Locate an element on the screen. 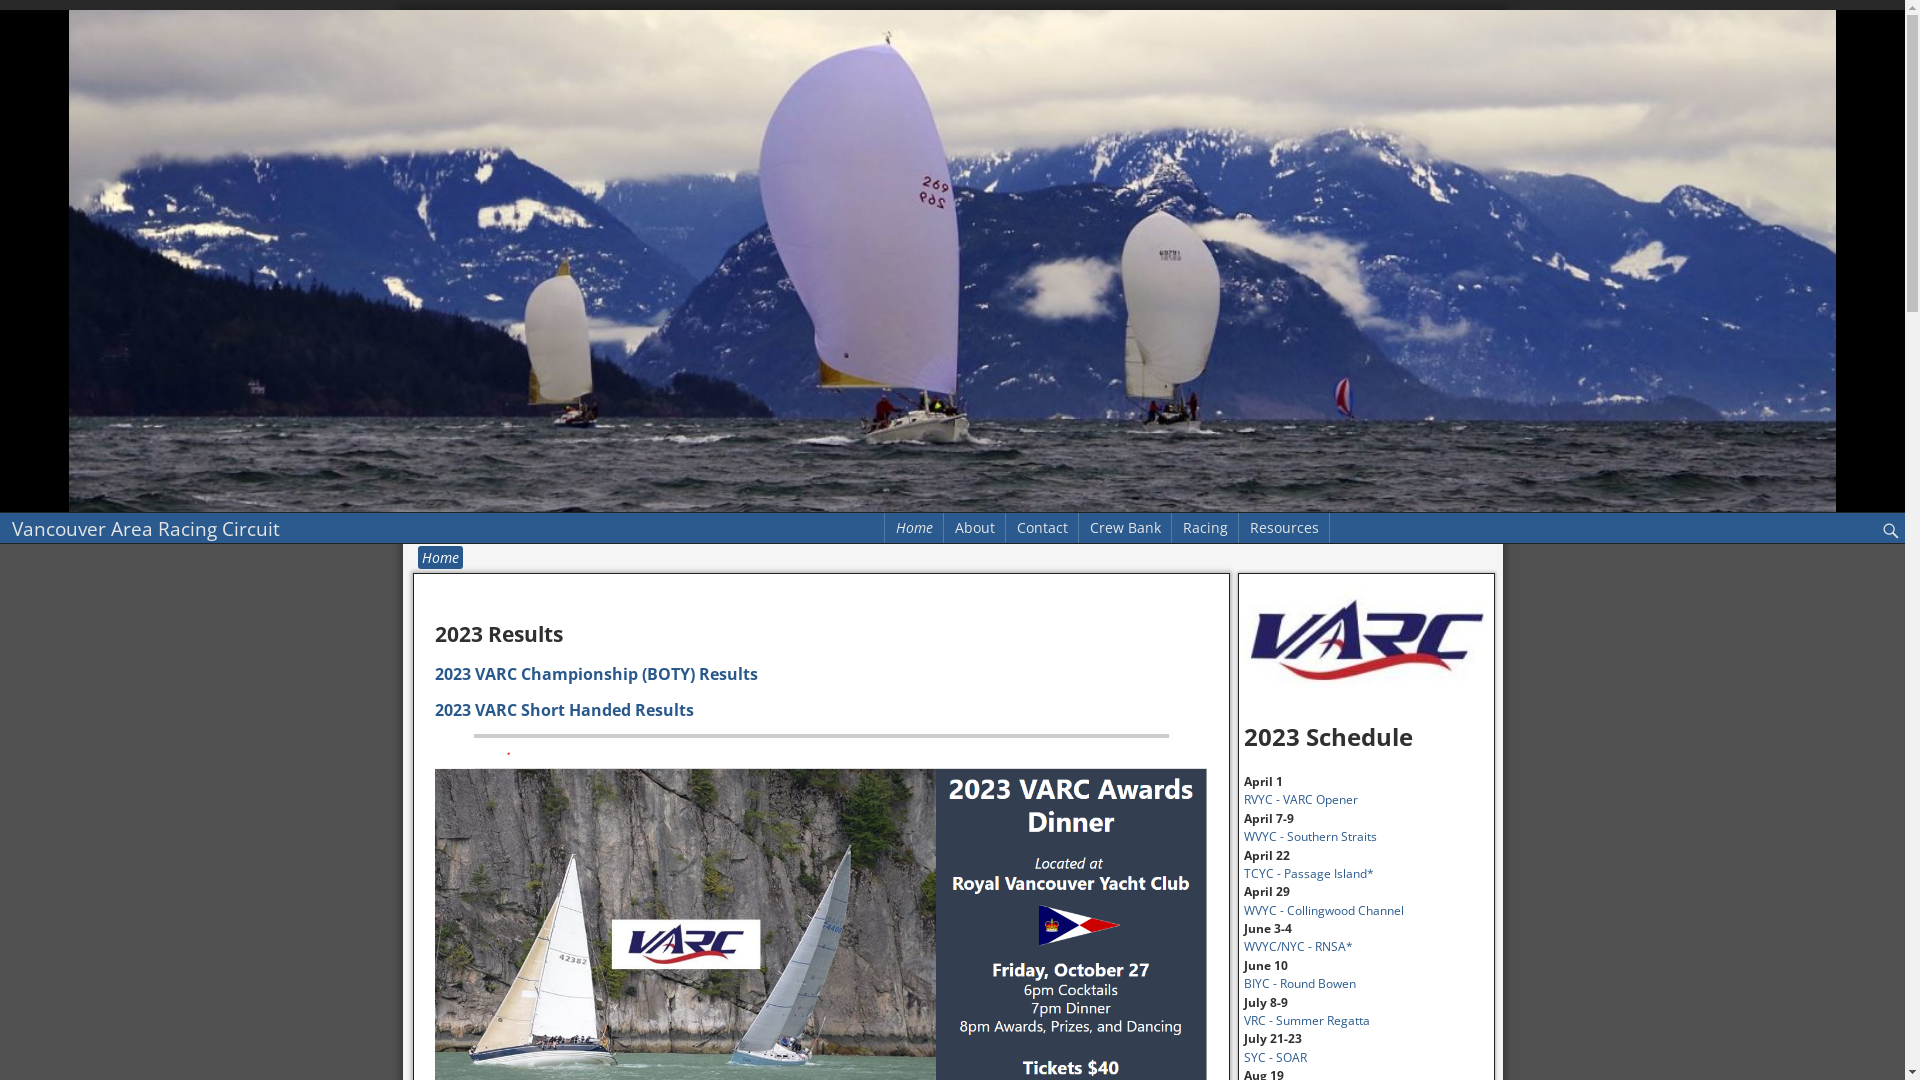 Image resolution: width=1920 pixels, height=1080 pixels. Resources is located at coordinates (1284, 528).